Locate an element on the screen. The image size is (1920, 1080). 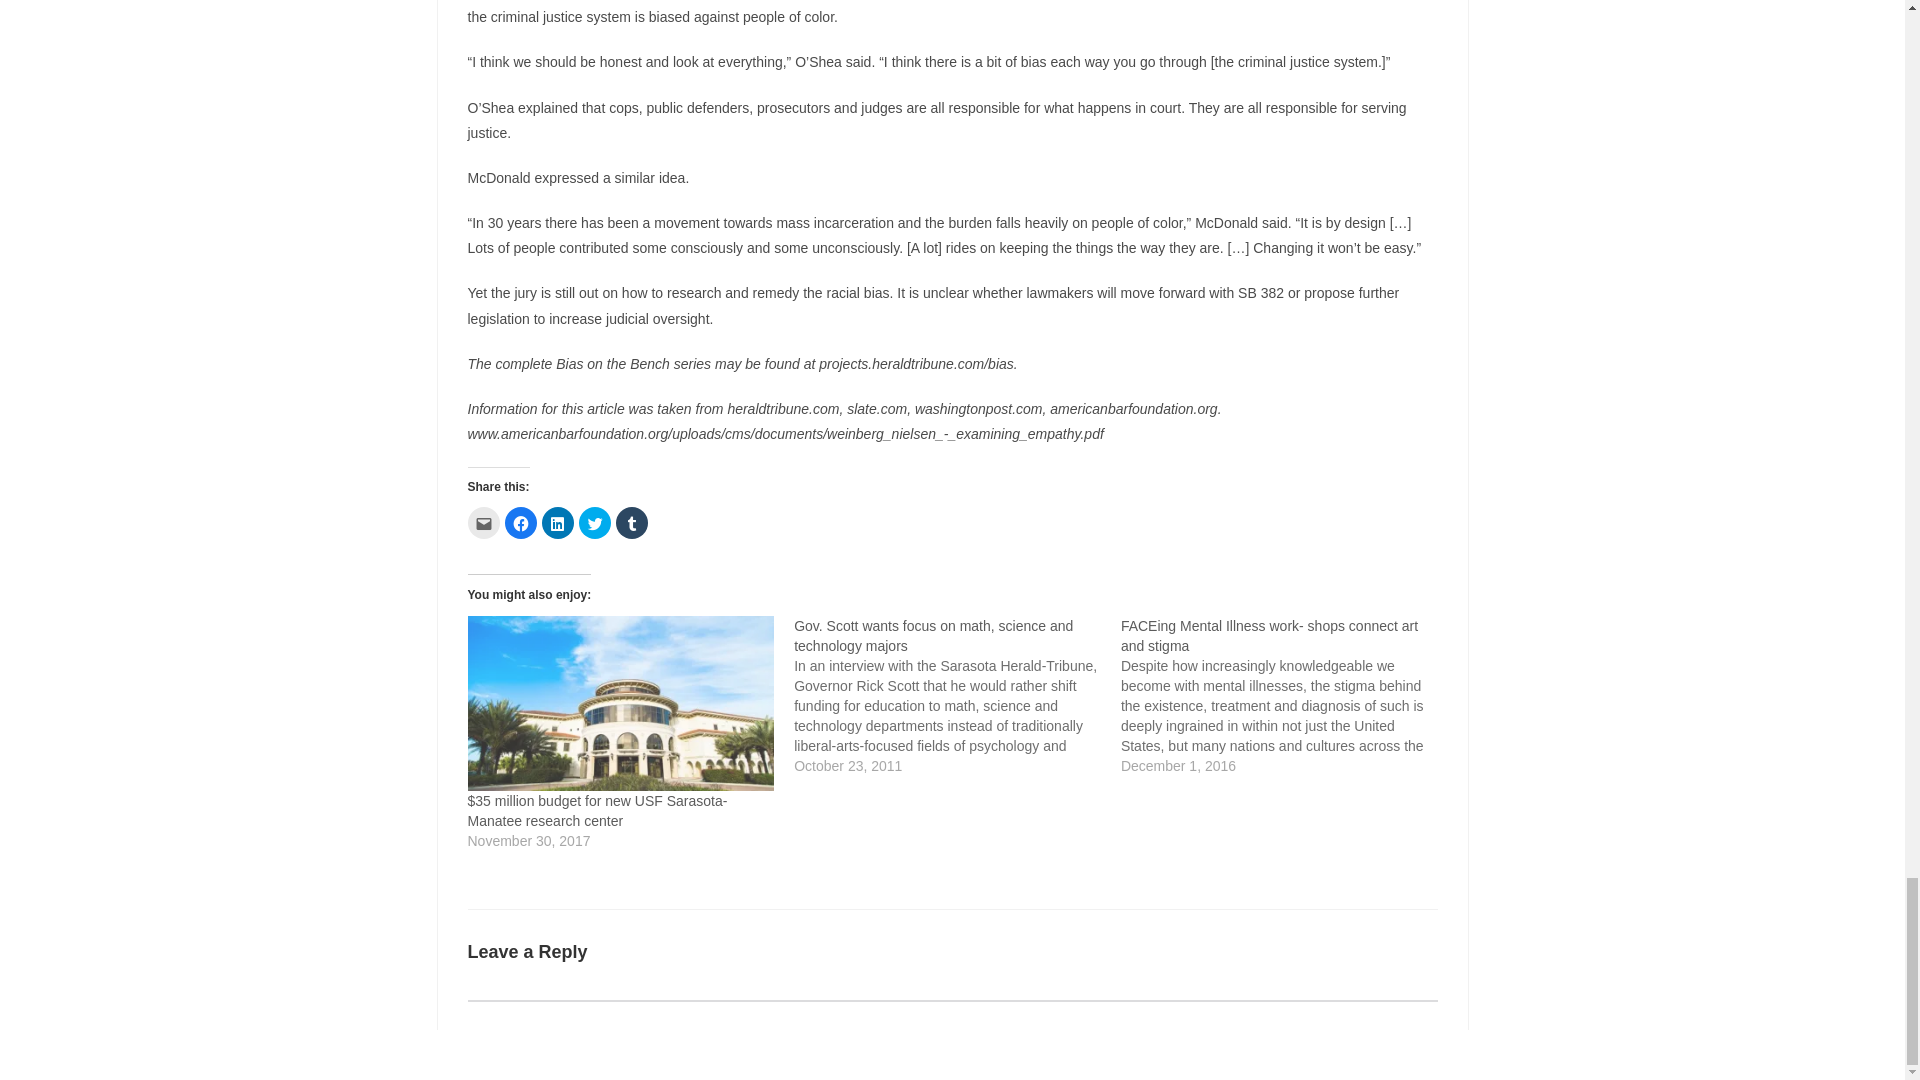
Click to share on Twitter is located at coordinates (594, 522).